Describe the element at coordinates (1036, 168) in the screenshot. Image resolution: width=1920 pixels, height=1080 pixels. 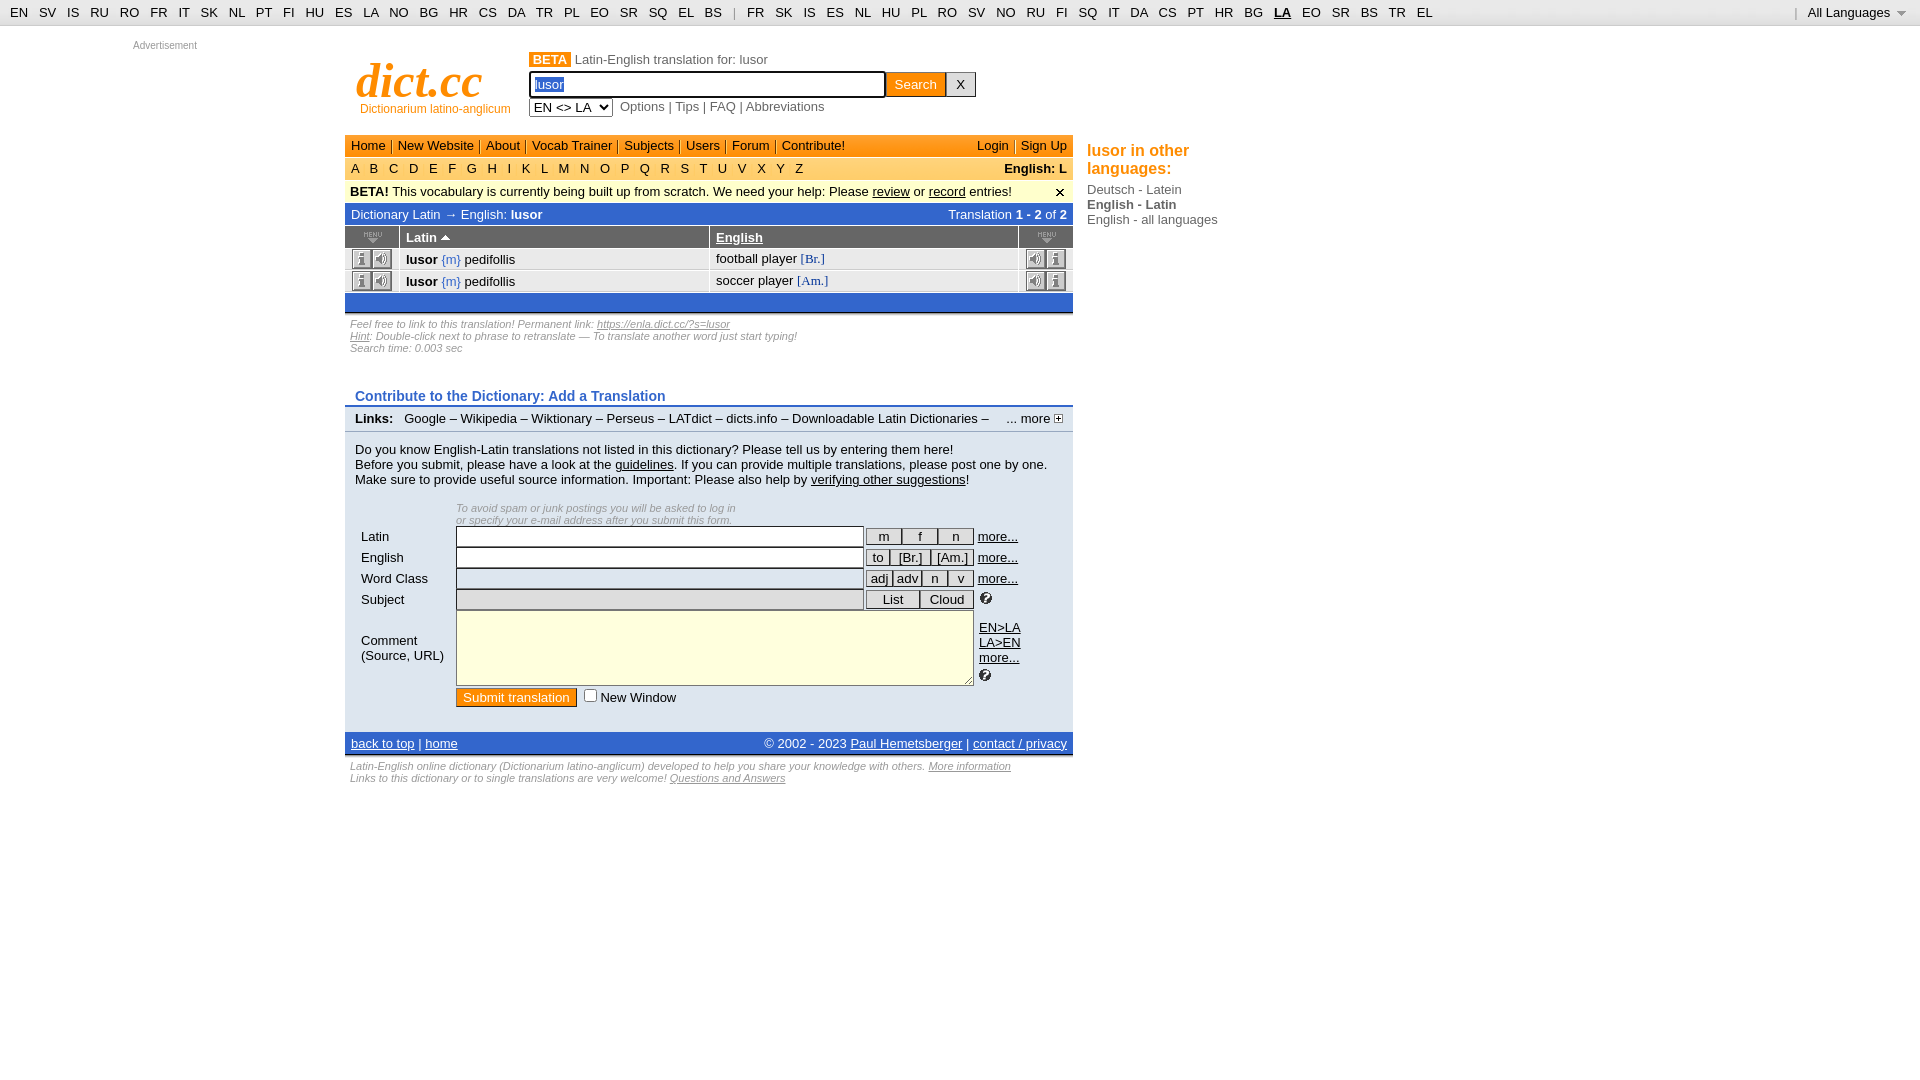
I see `English: L` at that location.